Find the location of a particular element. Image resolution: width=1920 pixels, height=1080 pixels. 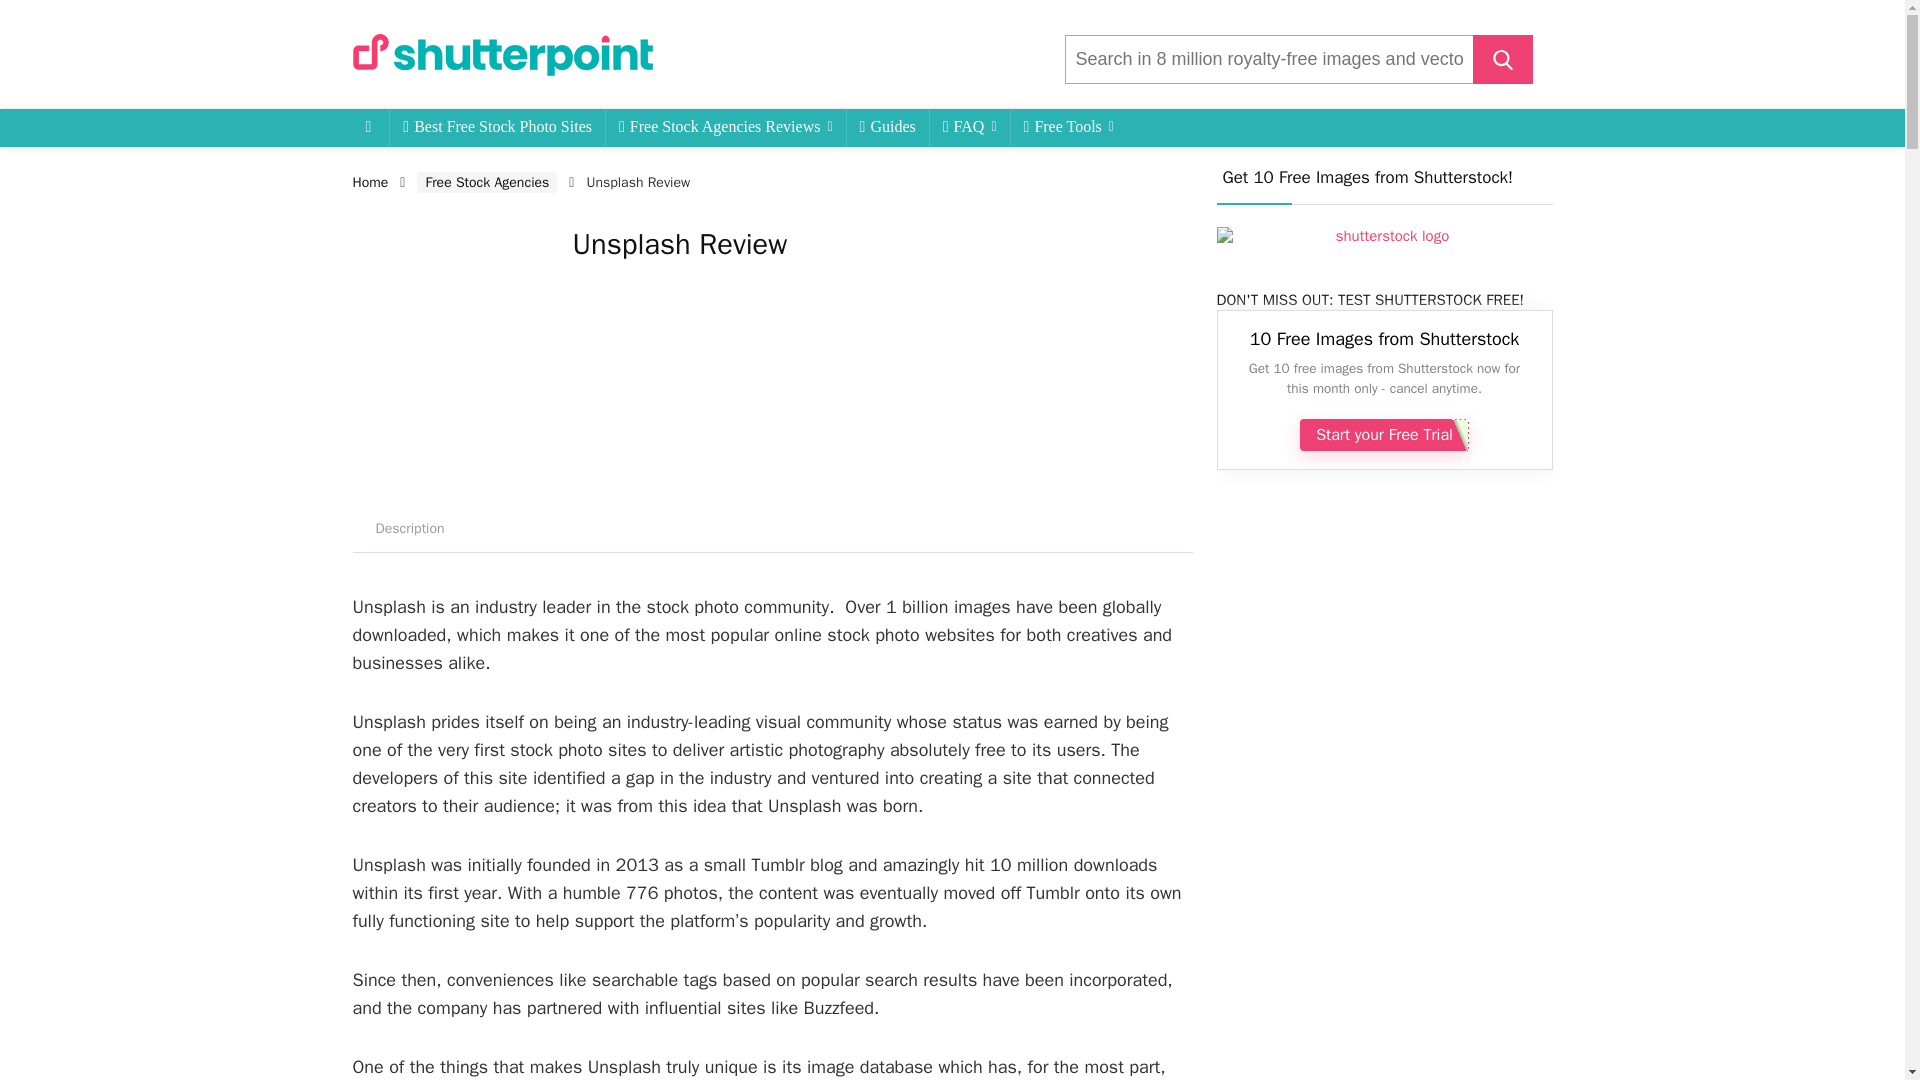

Free Stock Agencies Reviews is located at coordinates (726, 128).